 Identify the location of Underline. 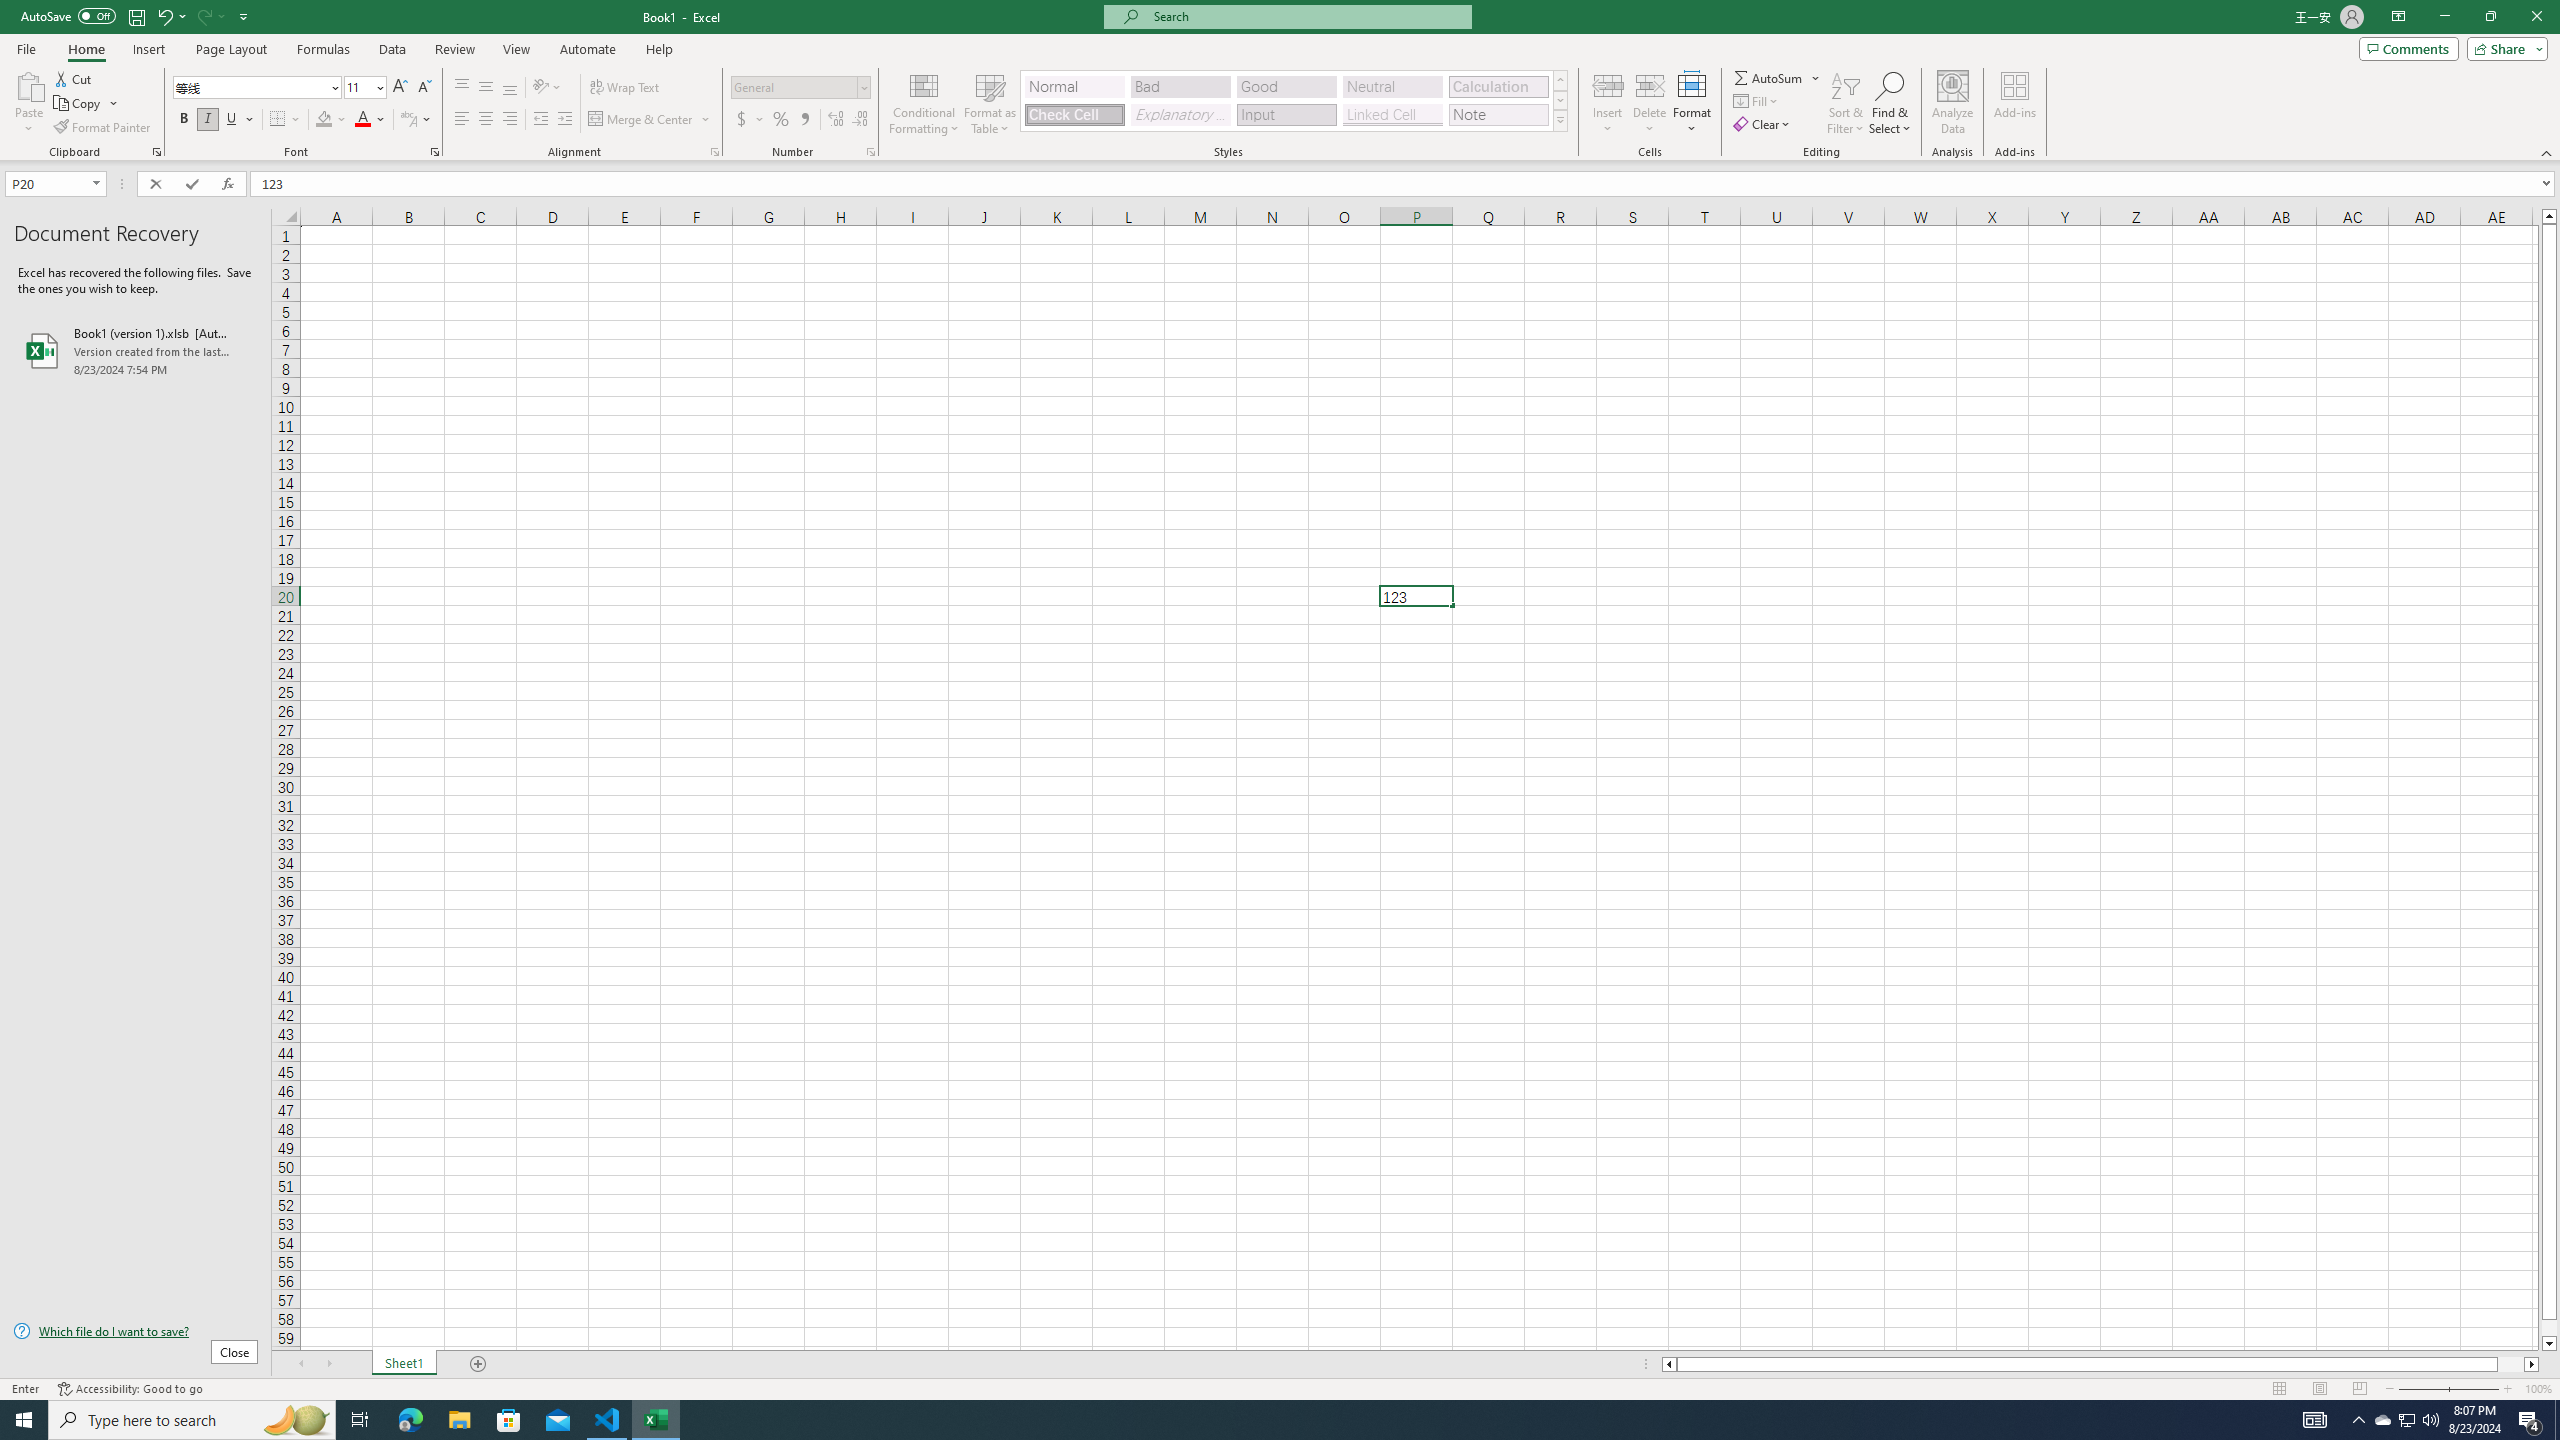
(232, 120).